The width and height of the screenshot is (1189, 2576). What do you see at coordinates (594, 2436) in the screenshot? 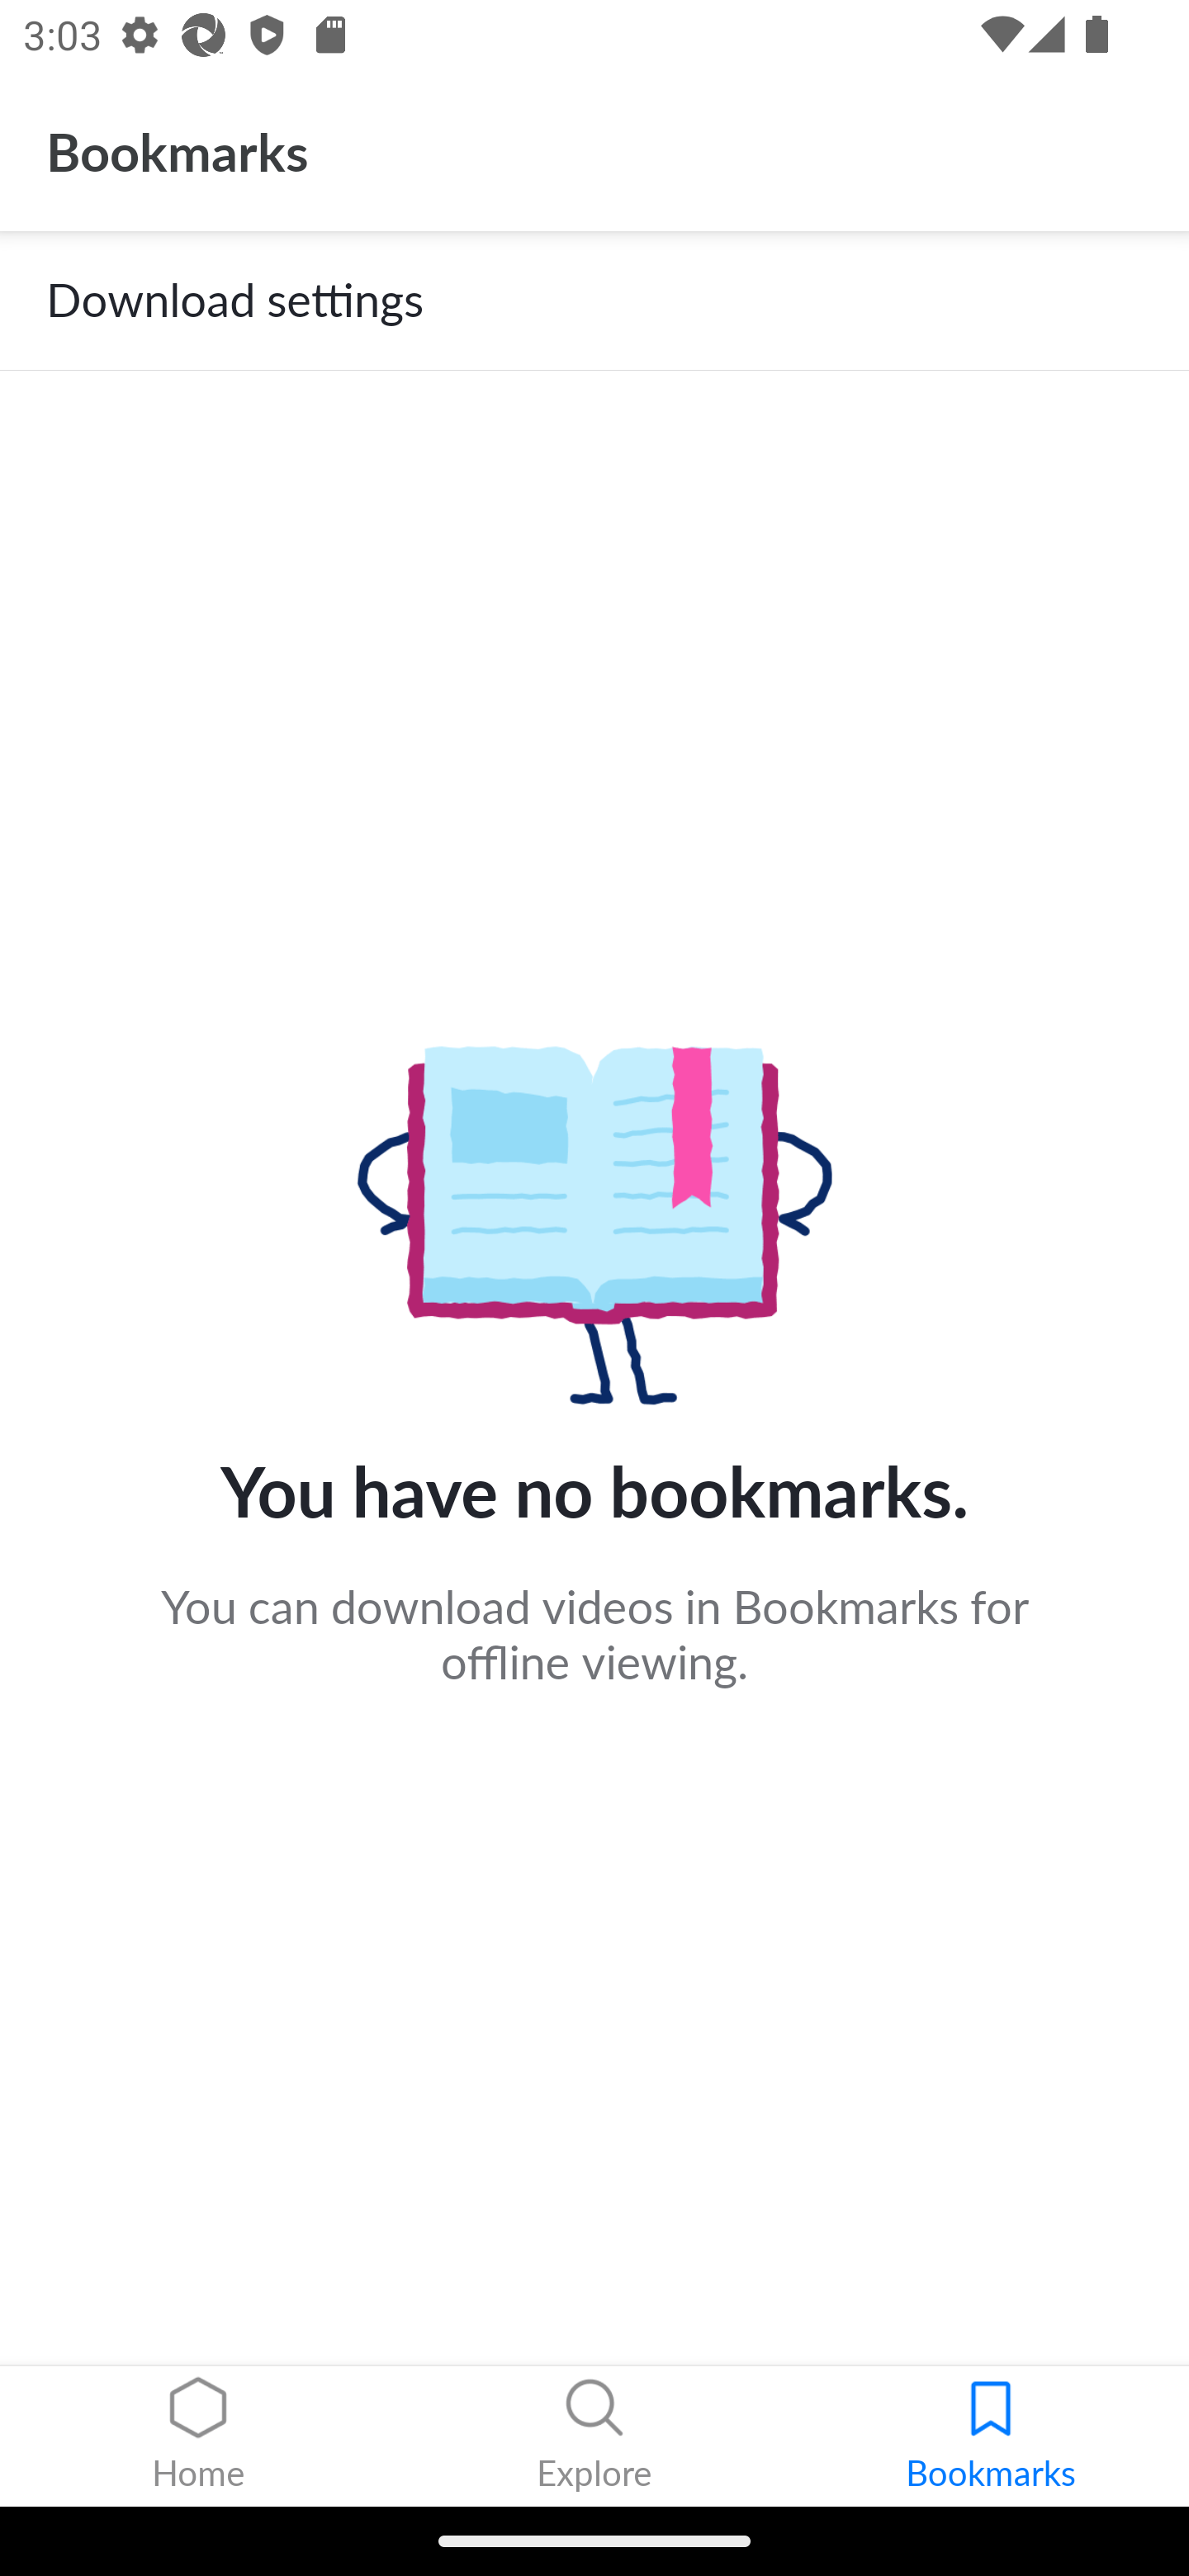
I see `Explore` at bounding box center [594, 2436].